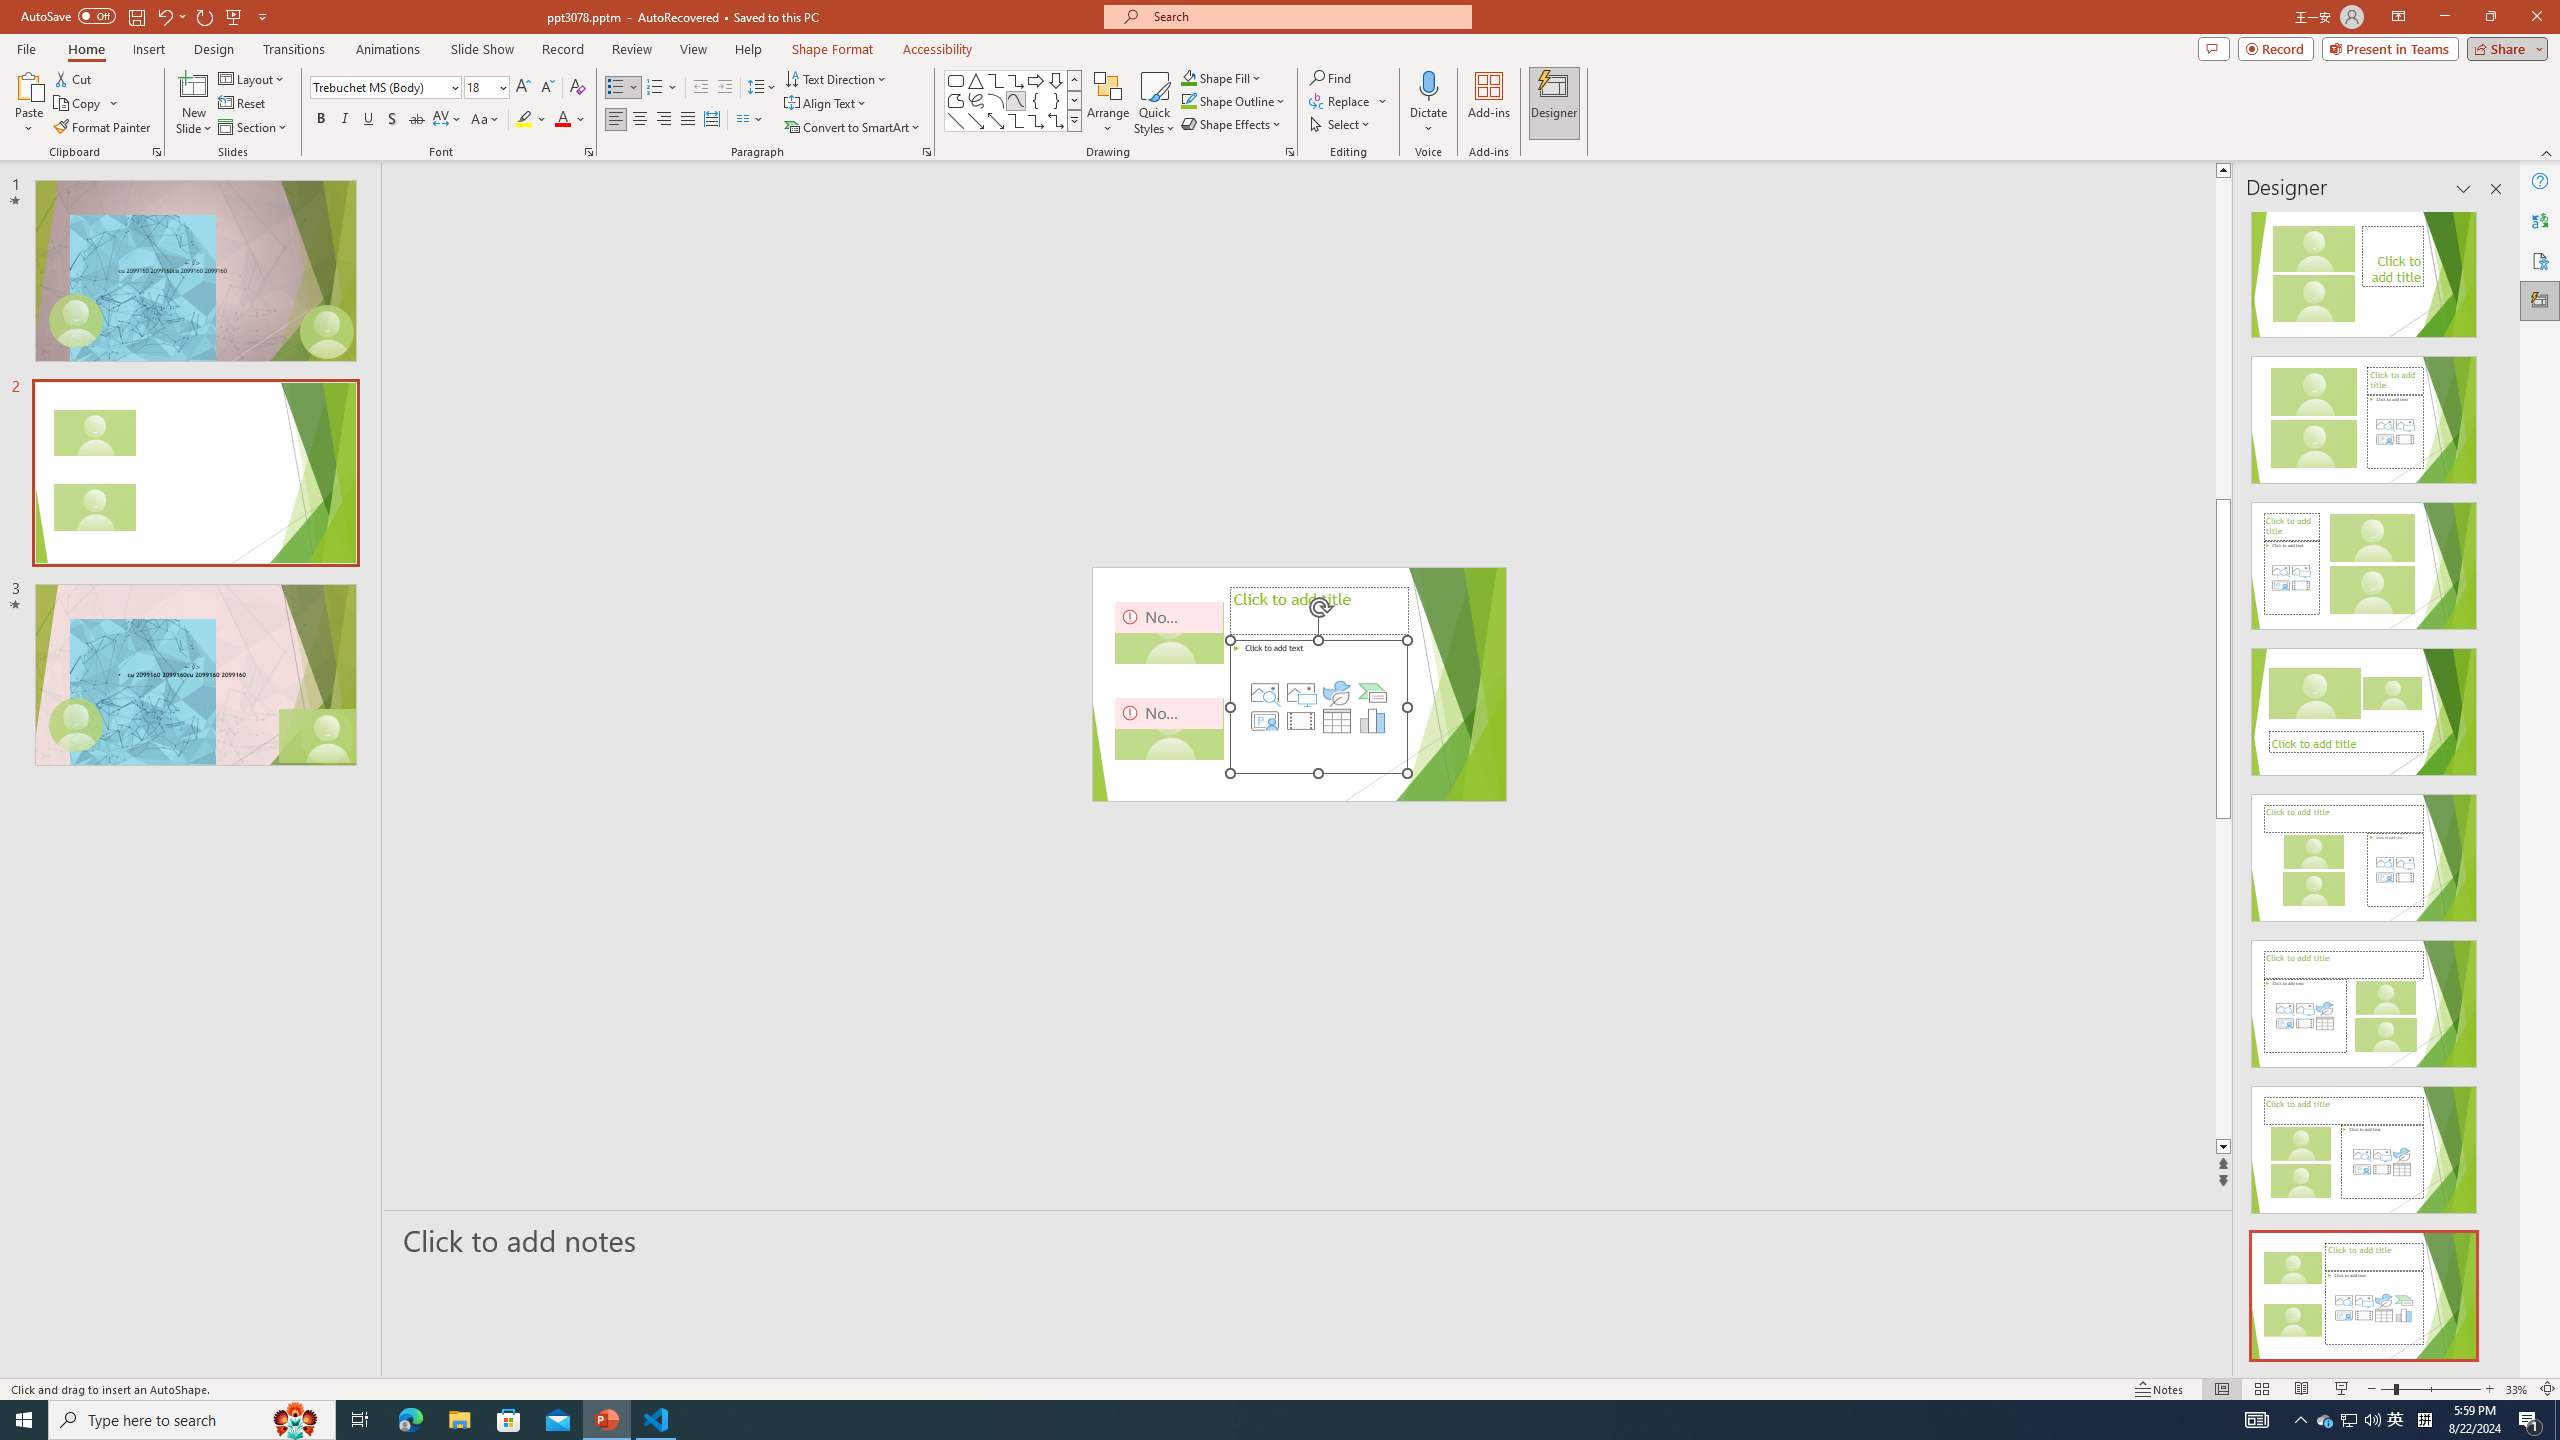 The image size is (2560, 1440). Describe the element at coordinates (2517, 1389) in the screenshot. I see `Zoom 33%` at that location.